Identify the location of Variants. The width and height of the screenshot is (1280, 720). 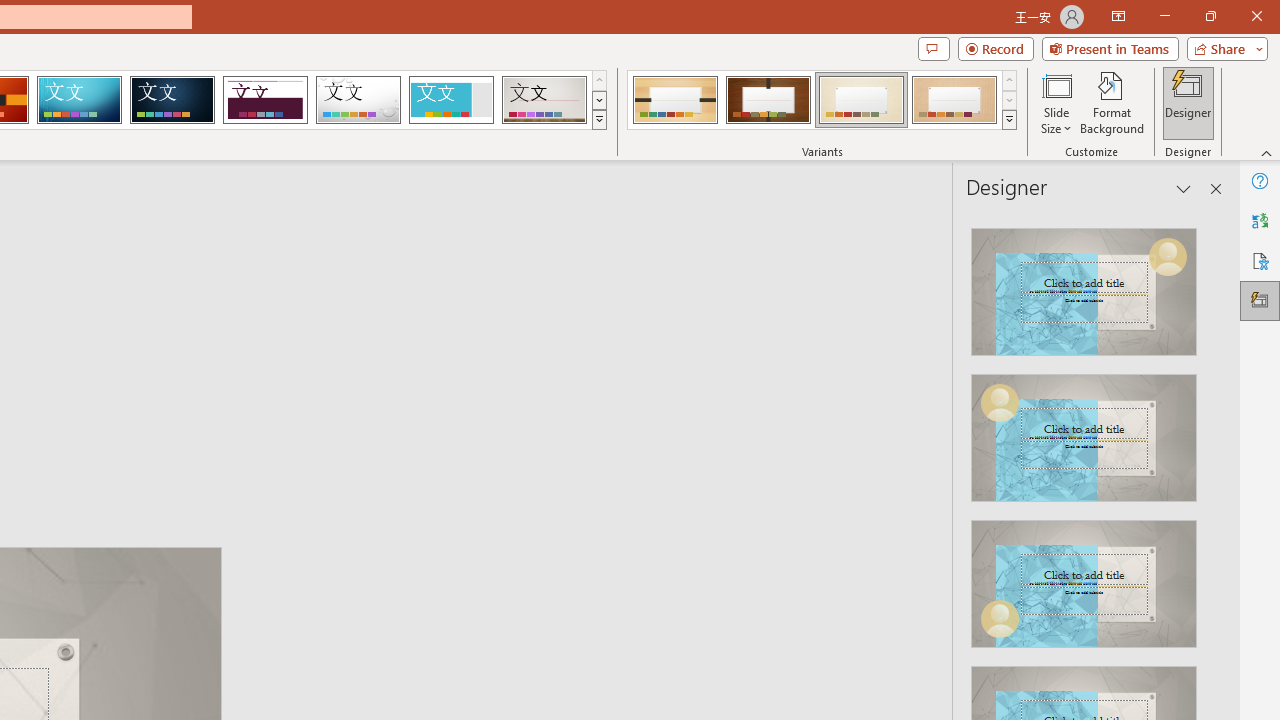
(1010, 120).